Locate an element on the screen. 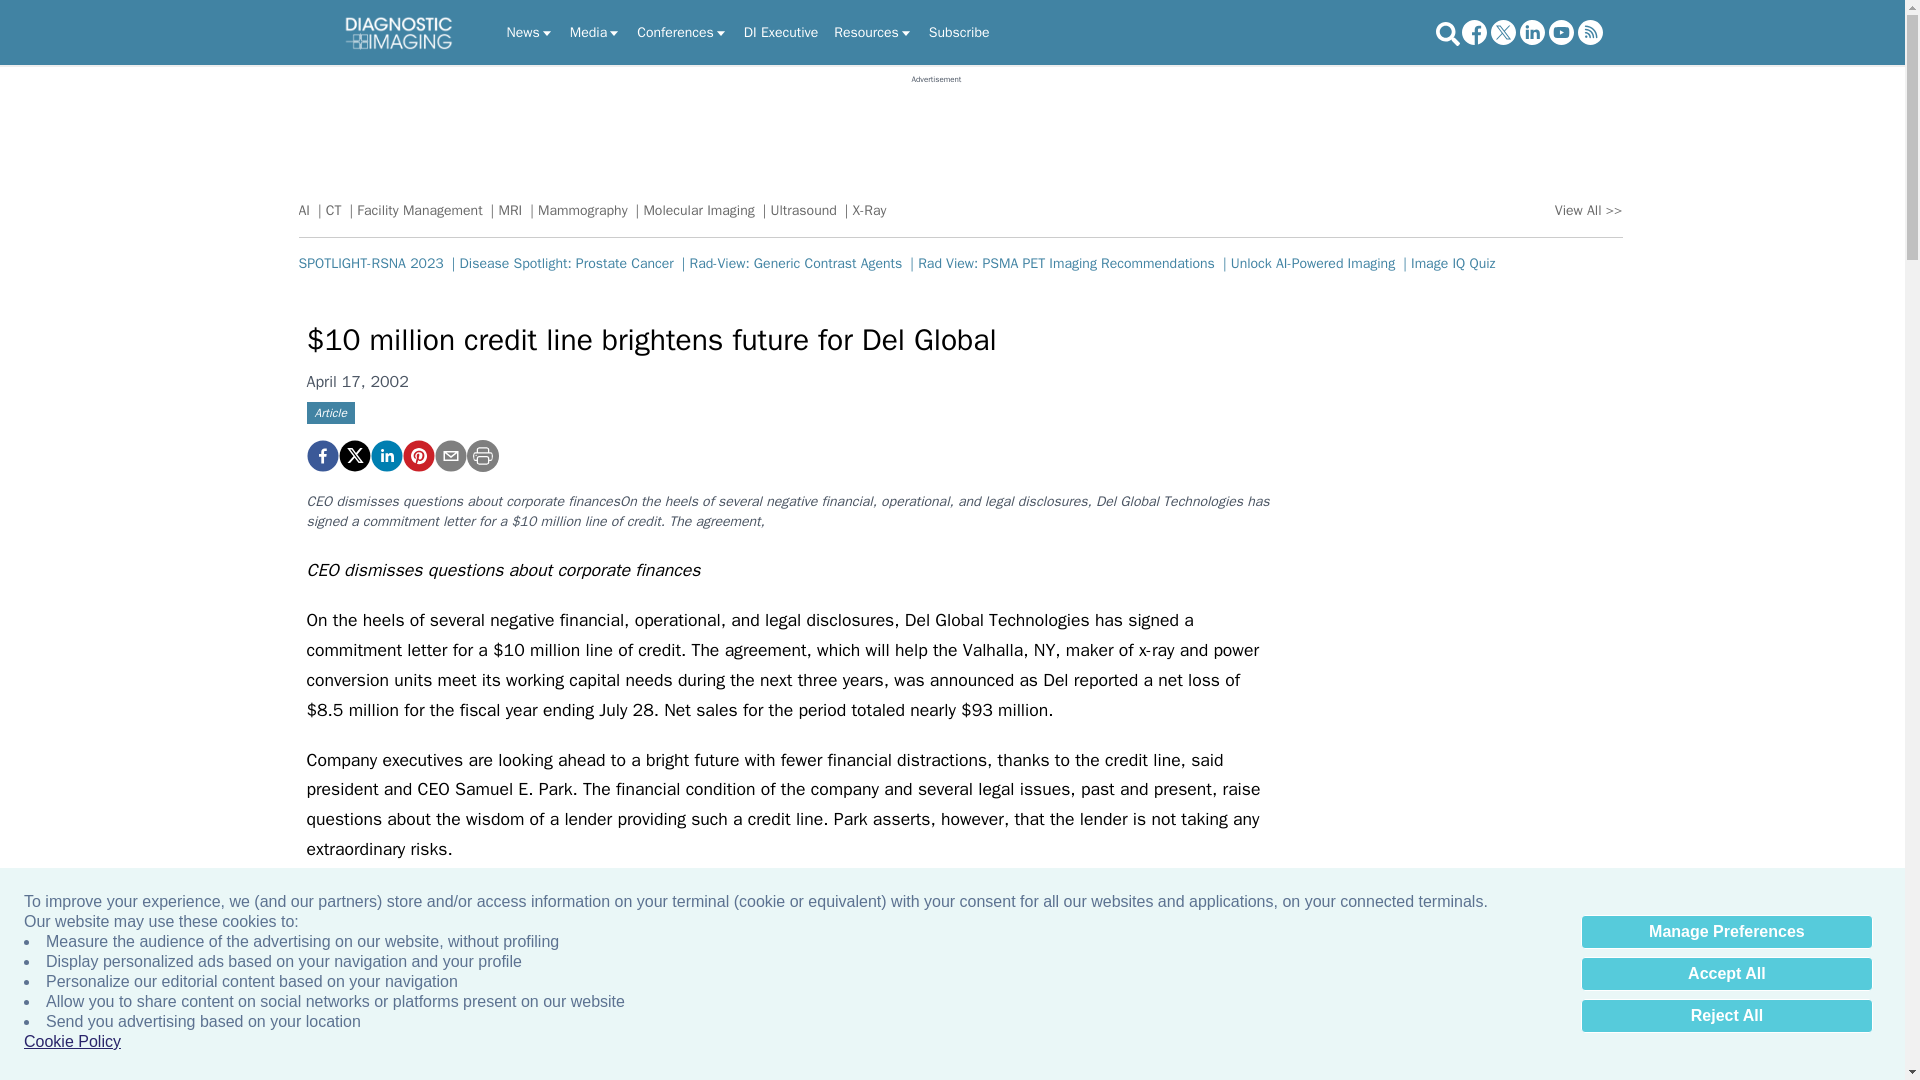 Image resolution: width=1920 pixels, height=1080 pixels. Cookie Policy is located at coordinates (72, 1042).